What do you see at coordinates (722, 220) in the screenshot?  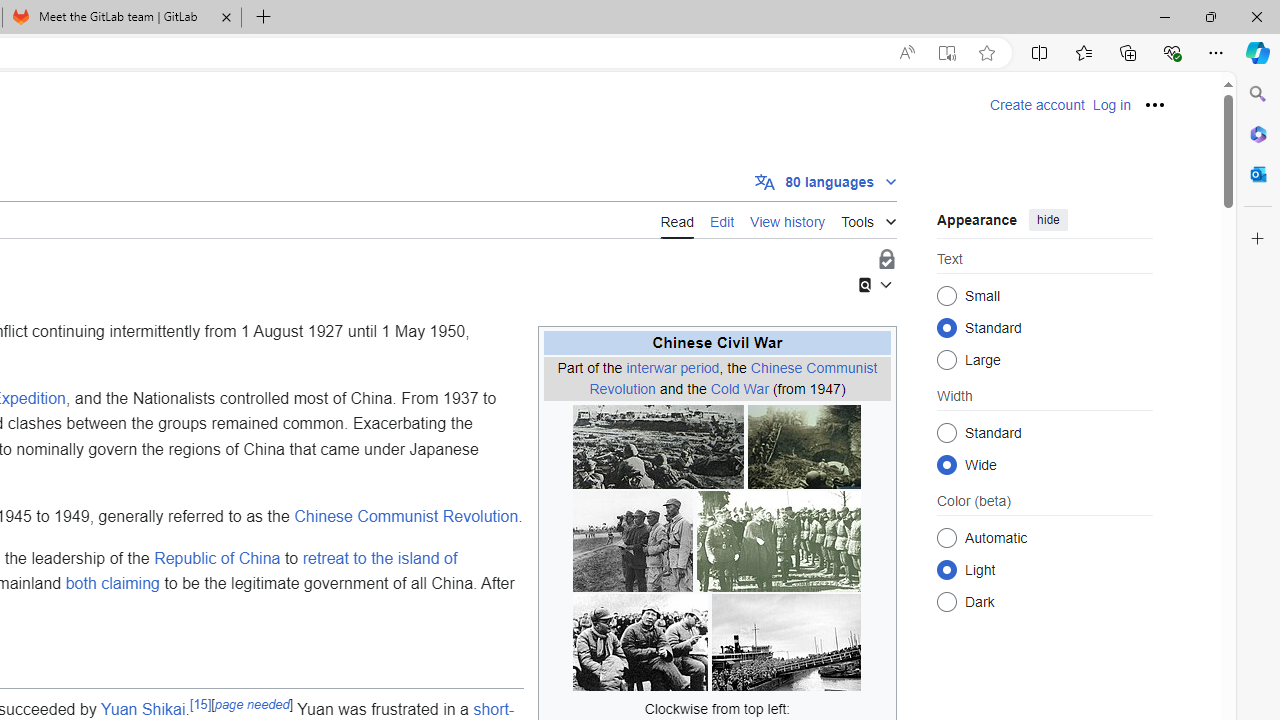 I see `Edit` at bounding box center [722, 220].